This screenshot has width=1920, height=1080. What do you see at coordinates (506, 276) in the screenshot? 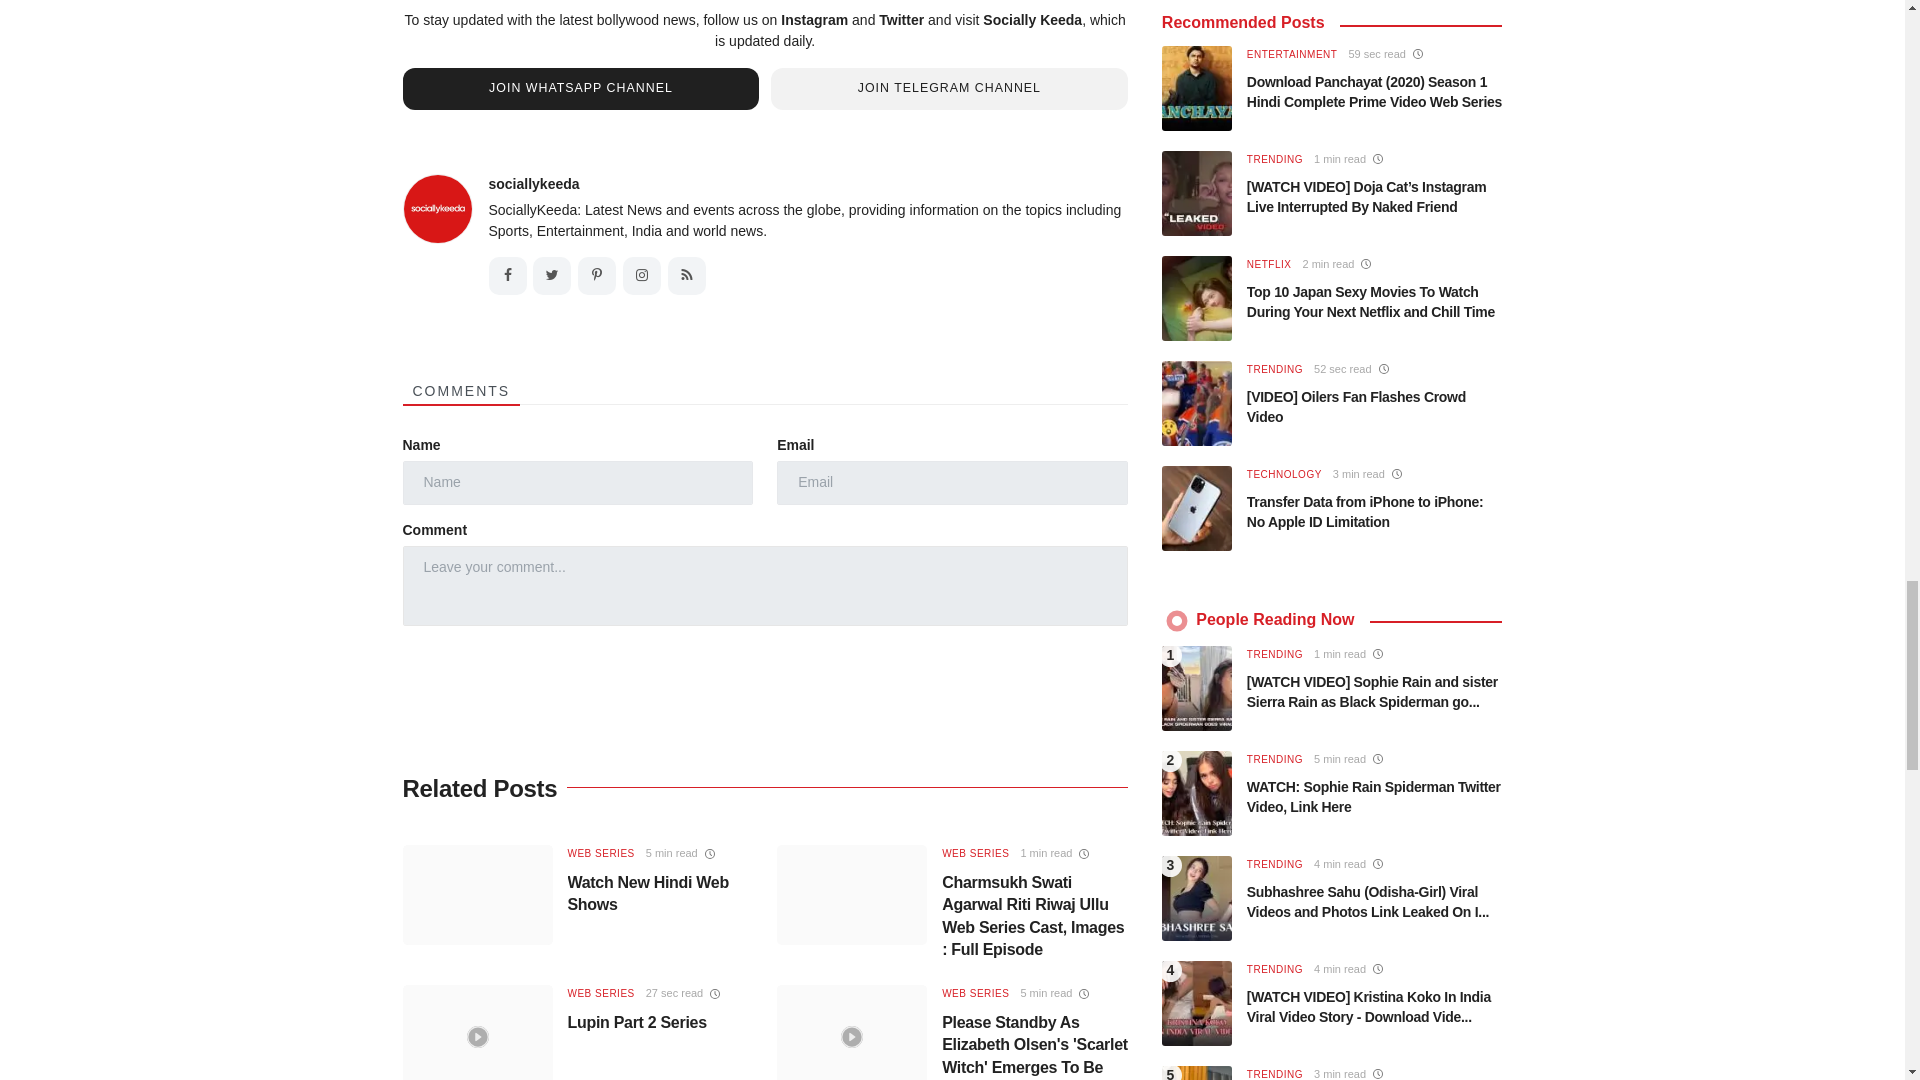
I see `facebook` at bounding box center [506, 276].